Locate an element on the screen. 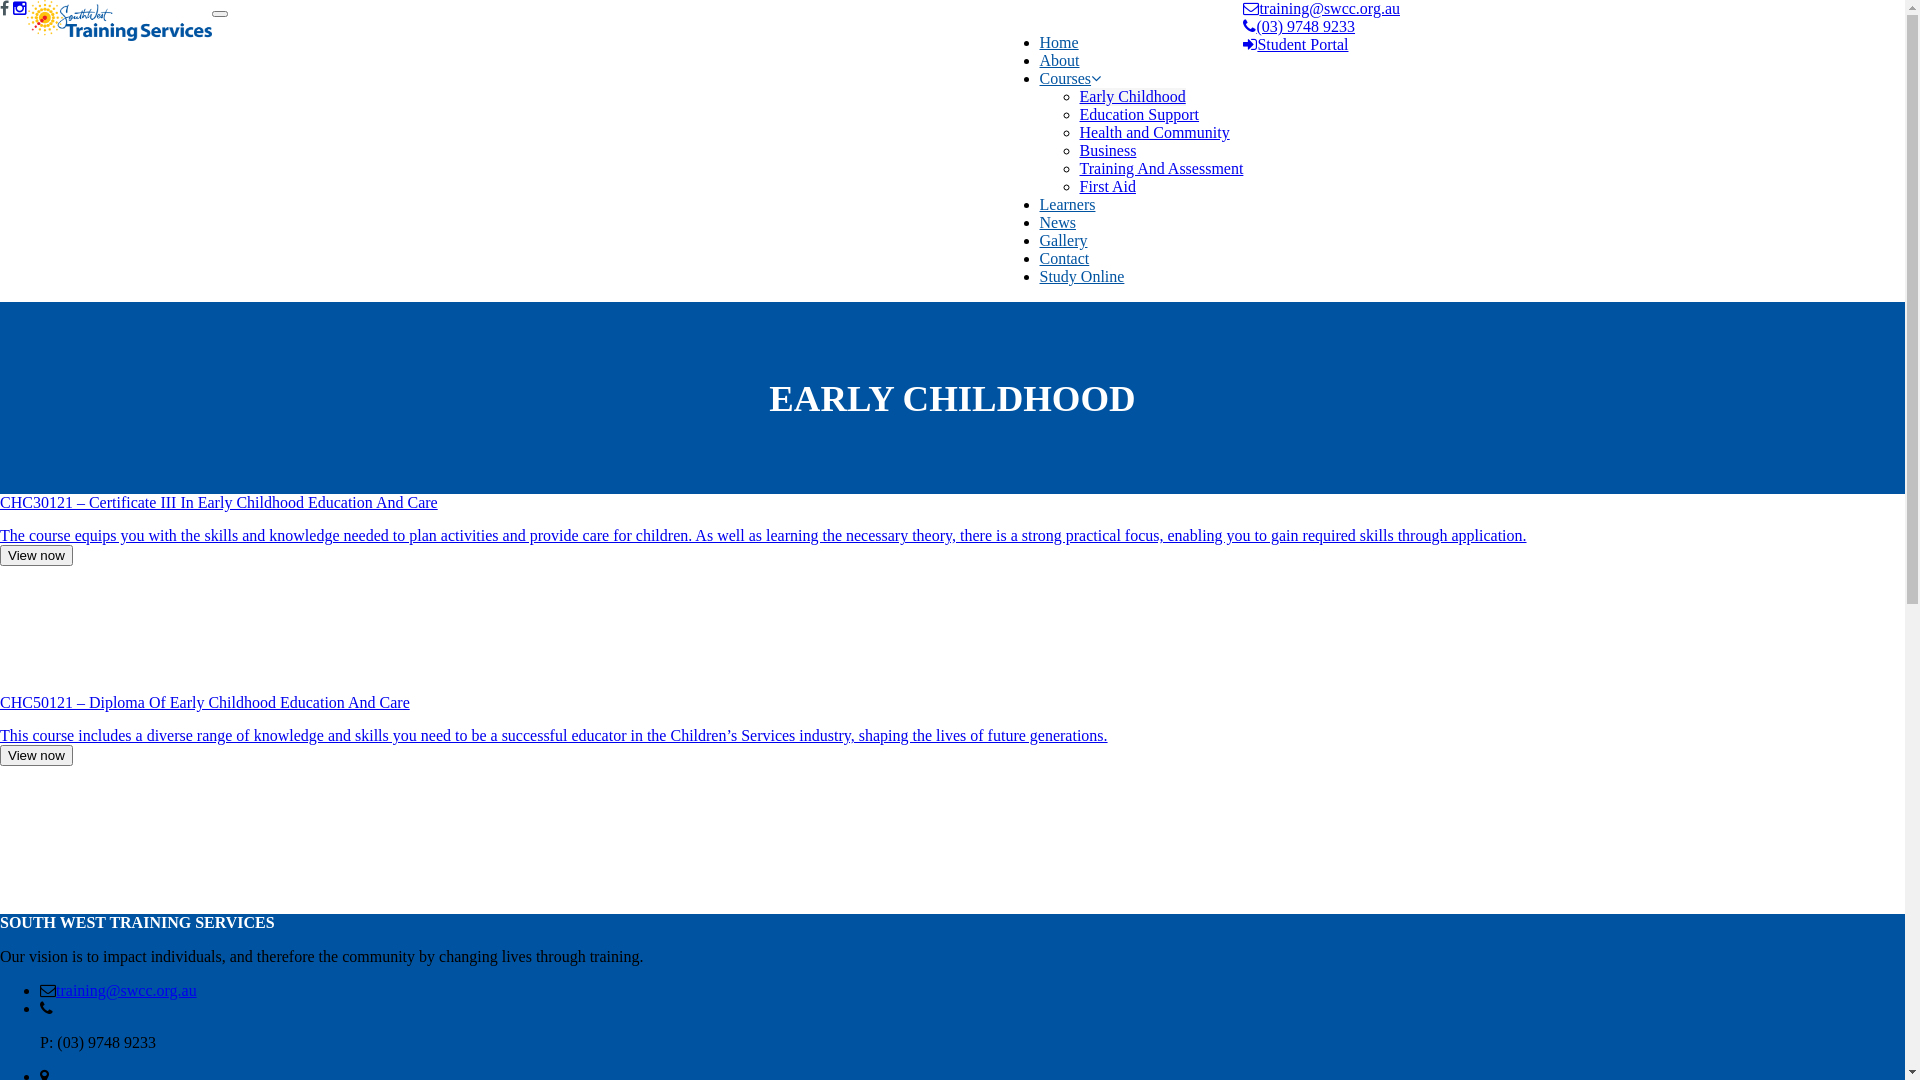 The image size is (1920, 1080). training@swcc.org.au is located at coordinates (1322, 9).